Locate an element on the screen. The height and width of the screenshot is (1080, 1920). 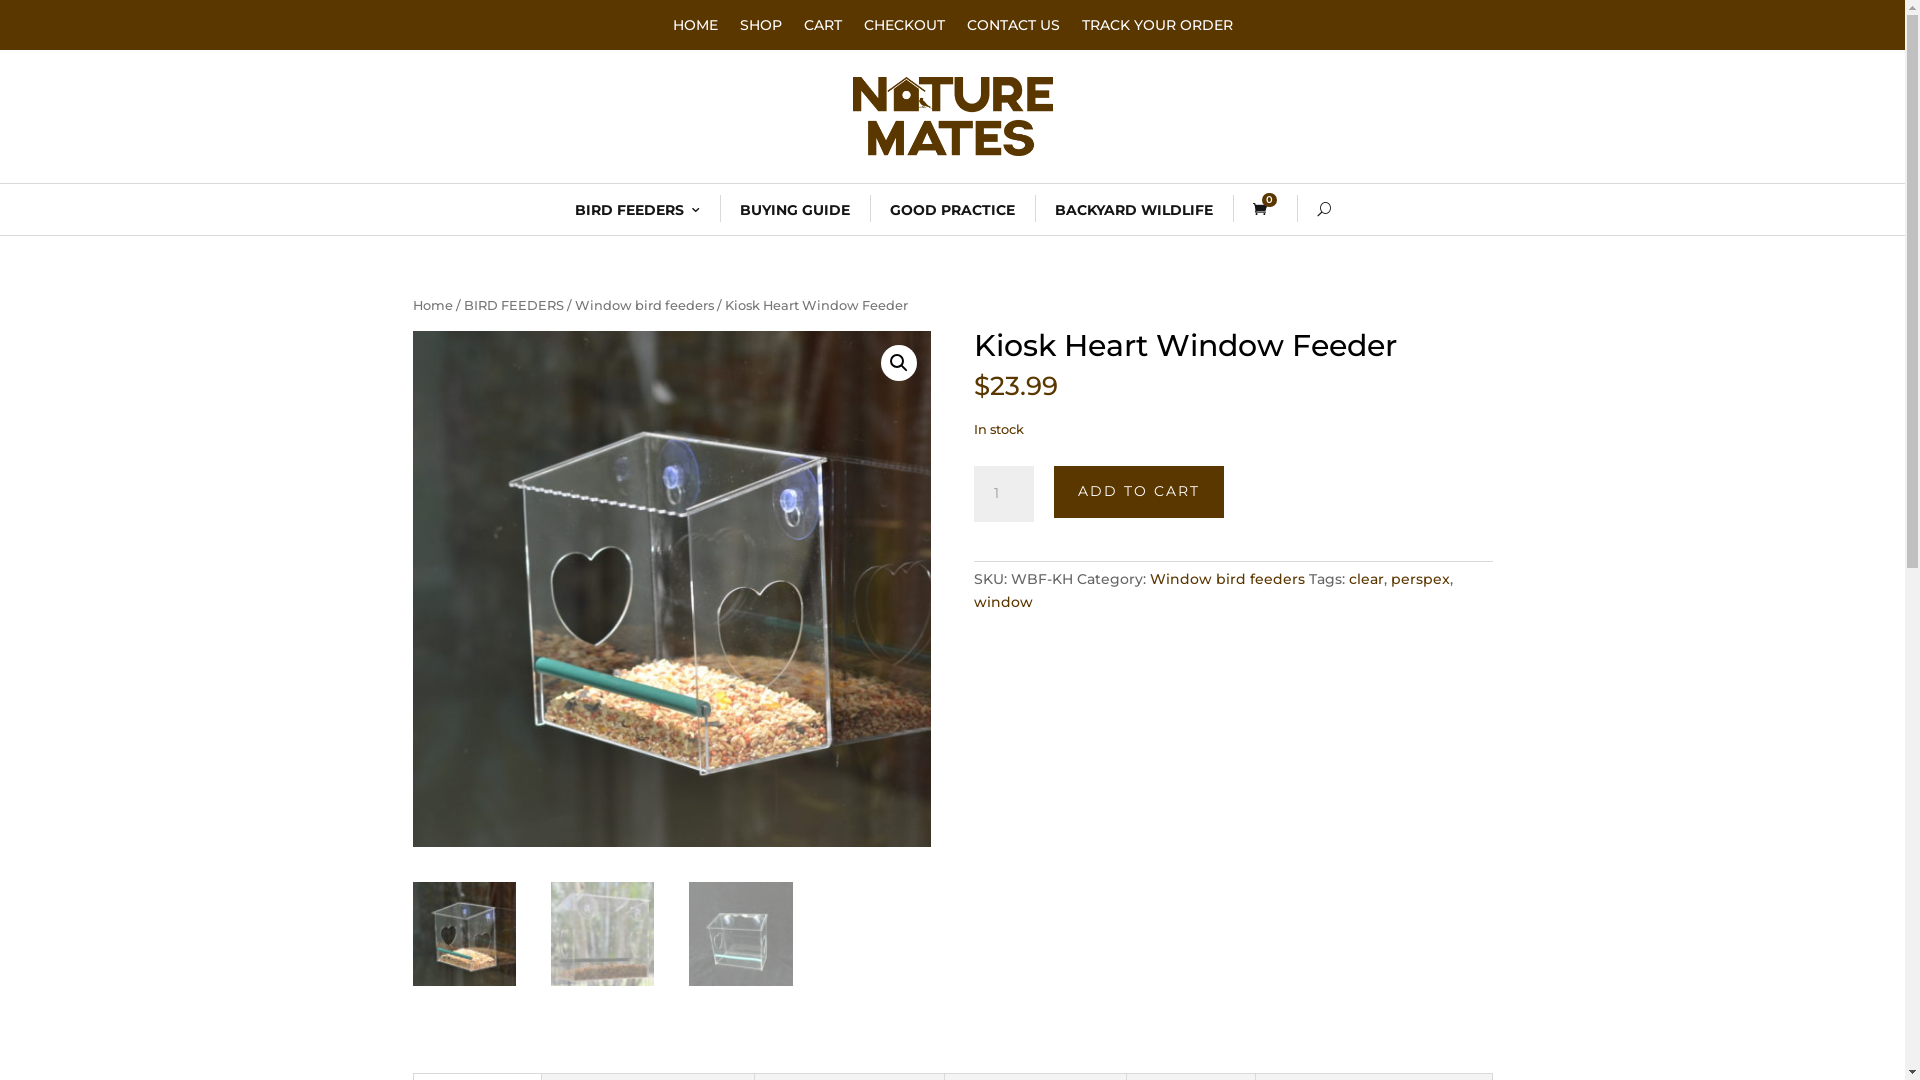
CHECKOUT is located at coordinates (904, 29).